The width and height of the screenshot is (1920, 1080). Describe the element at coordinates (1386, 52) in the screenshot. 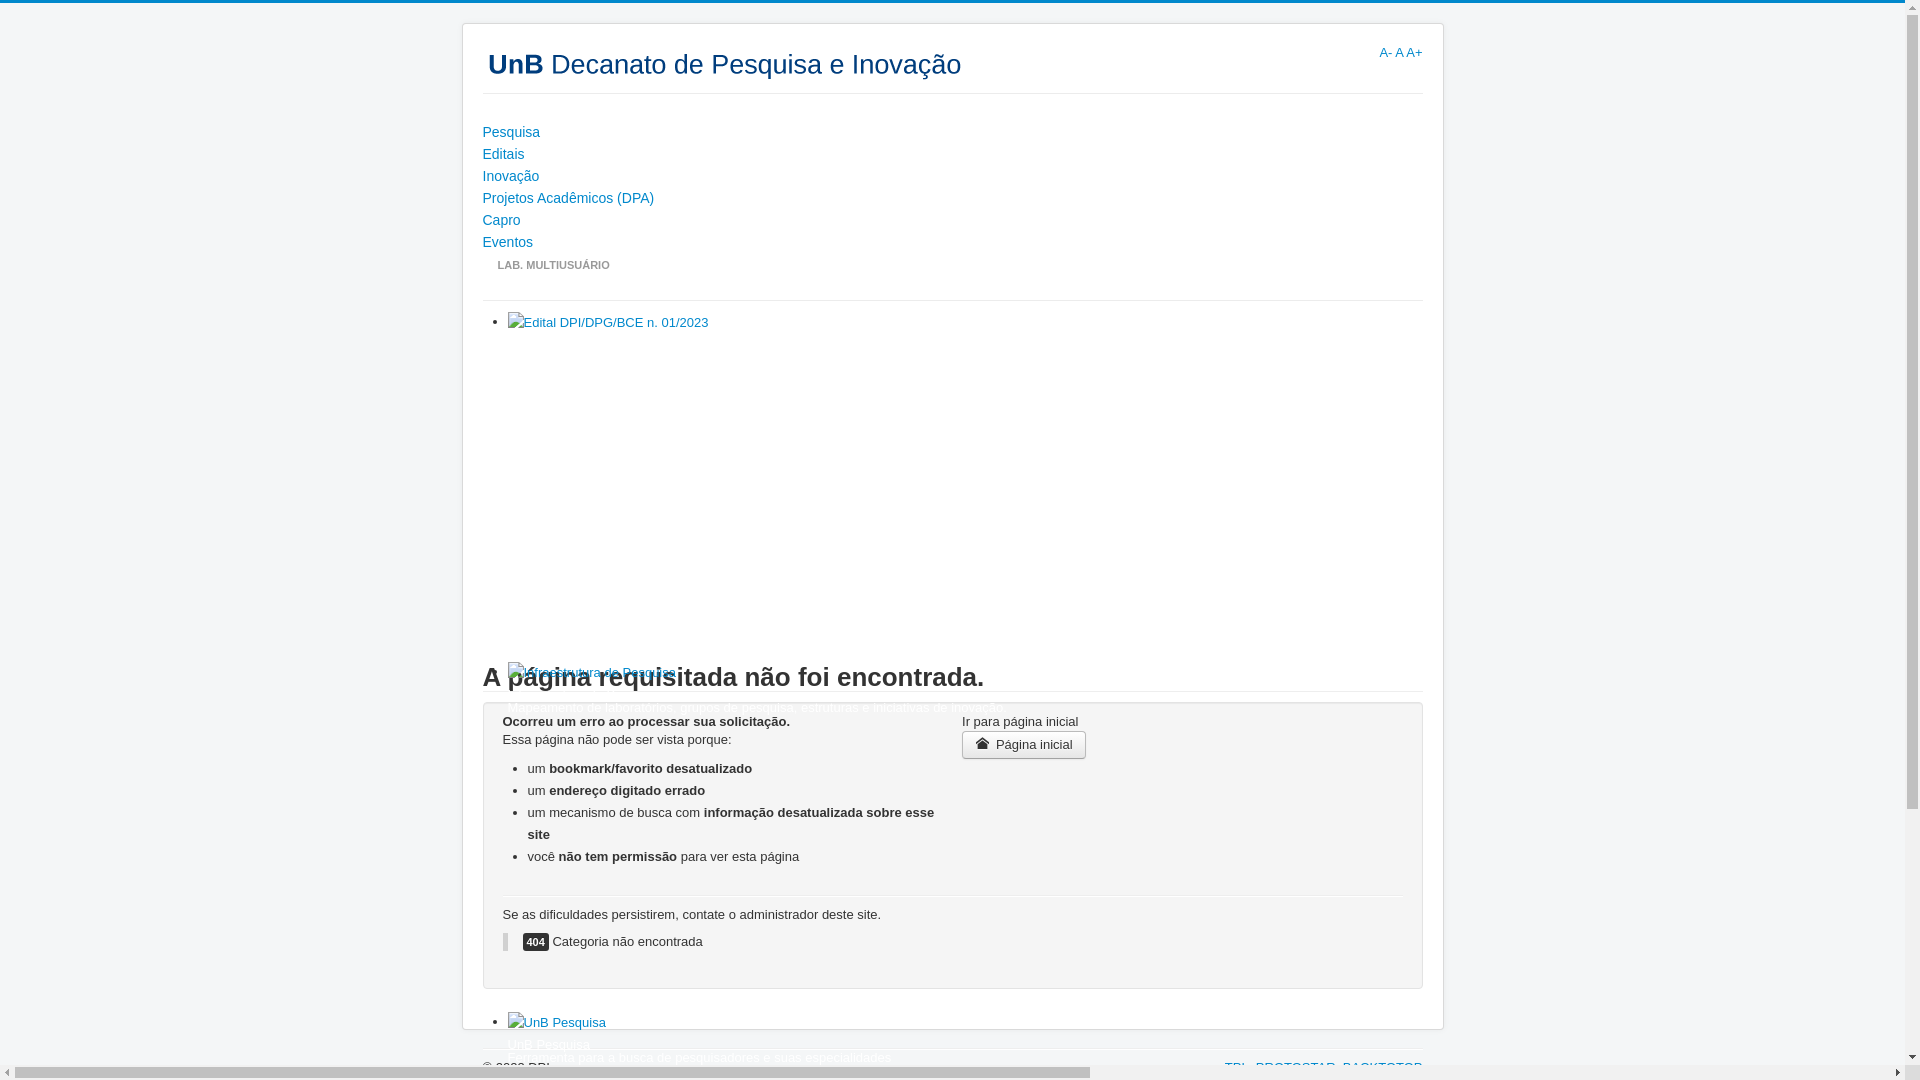

I see `A-` at that location.